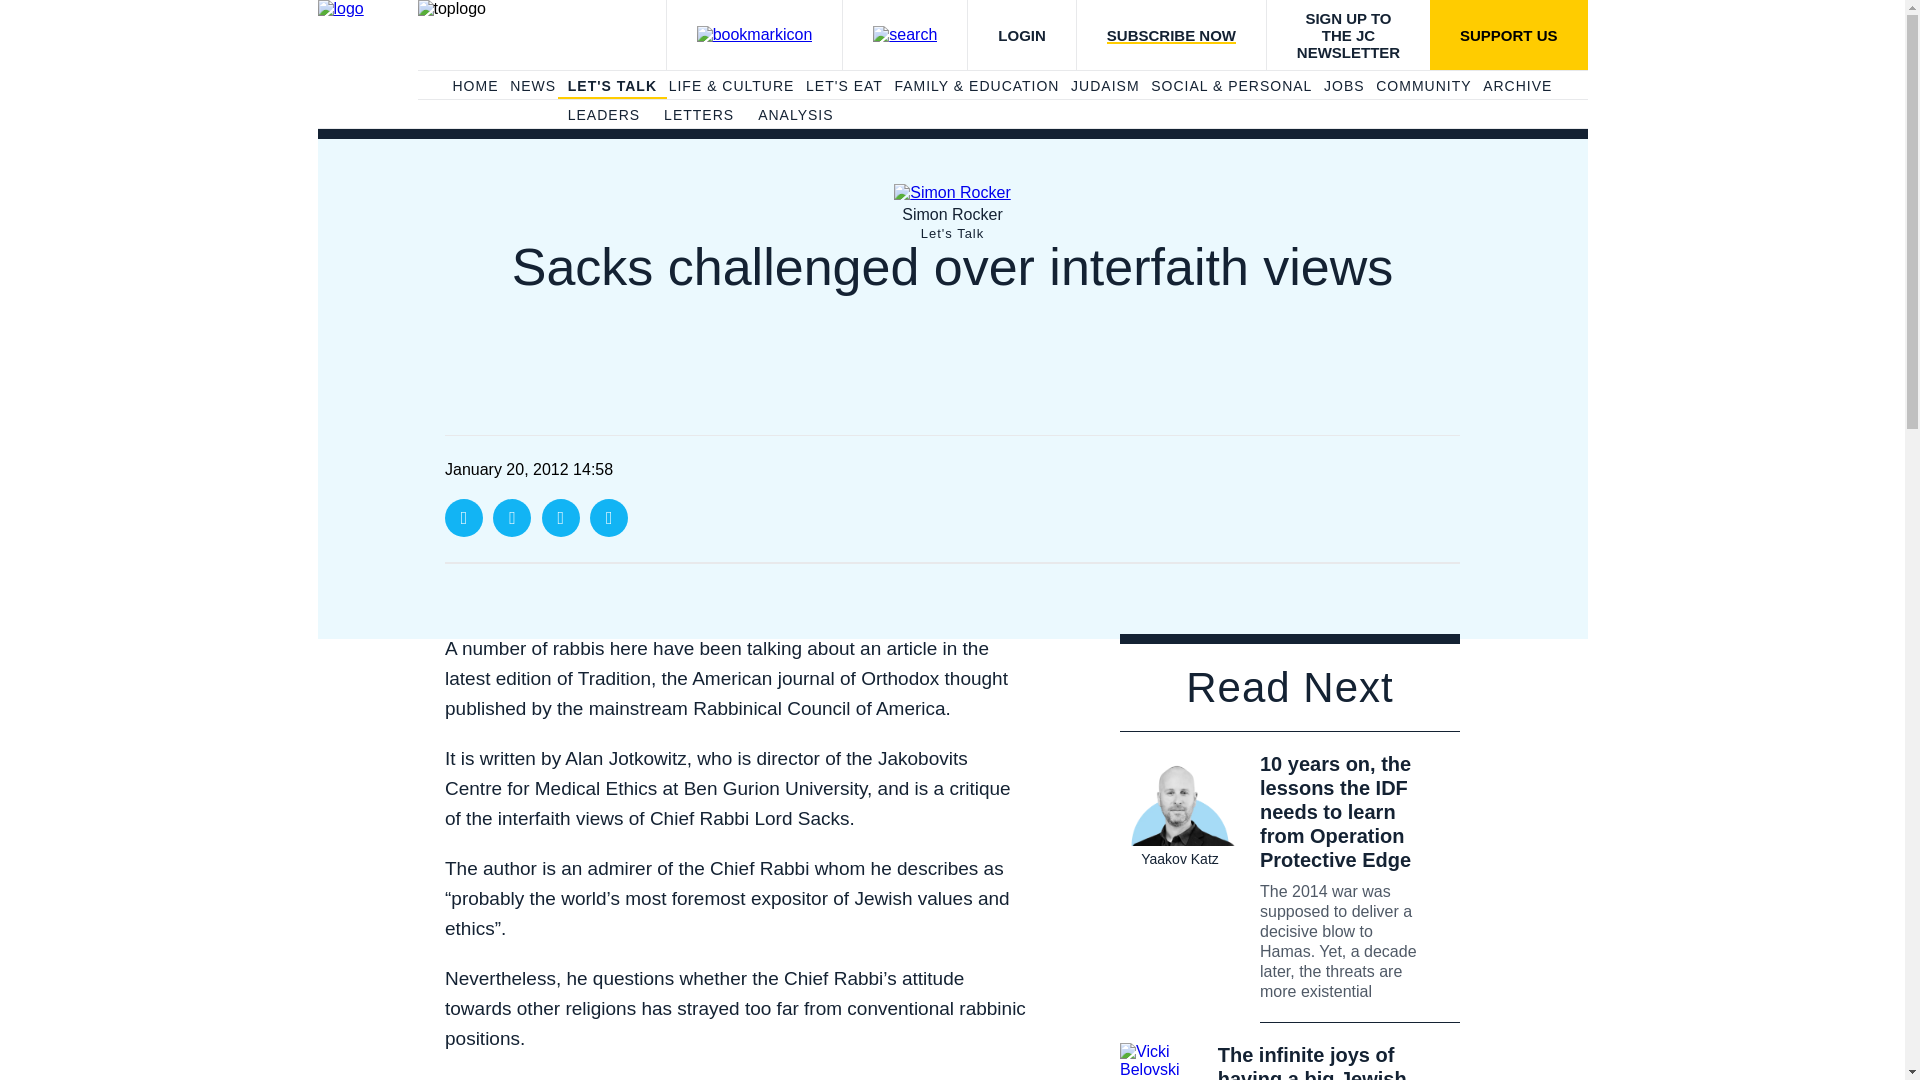 The width and height of the screenshot is (1920, 1080). What do you see at coordinates (1508, 35) in the screenshot?
I see `SUPPORT US` at bounding box center [1508, 35].